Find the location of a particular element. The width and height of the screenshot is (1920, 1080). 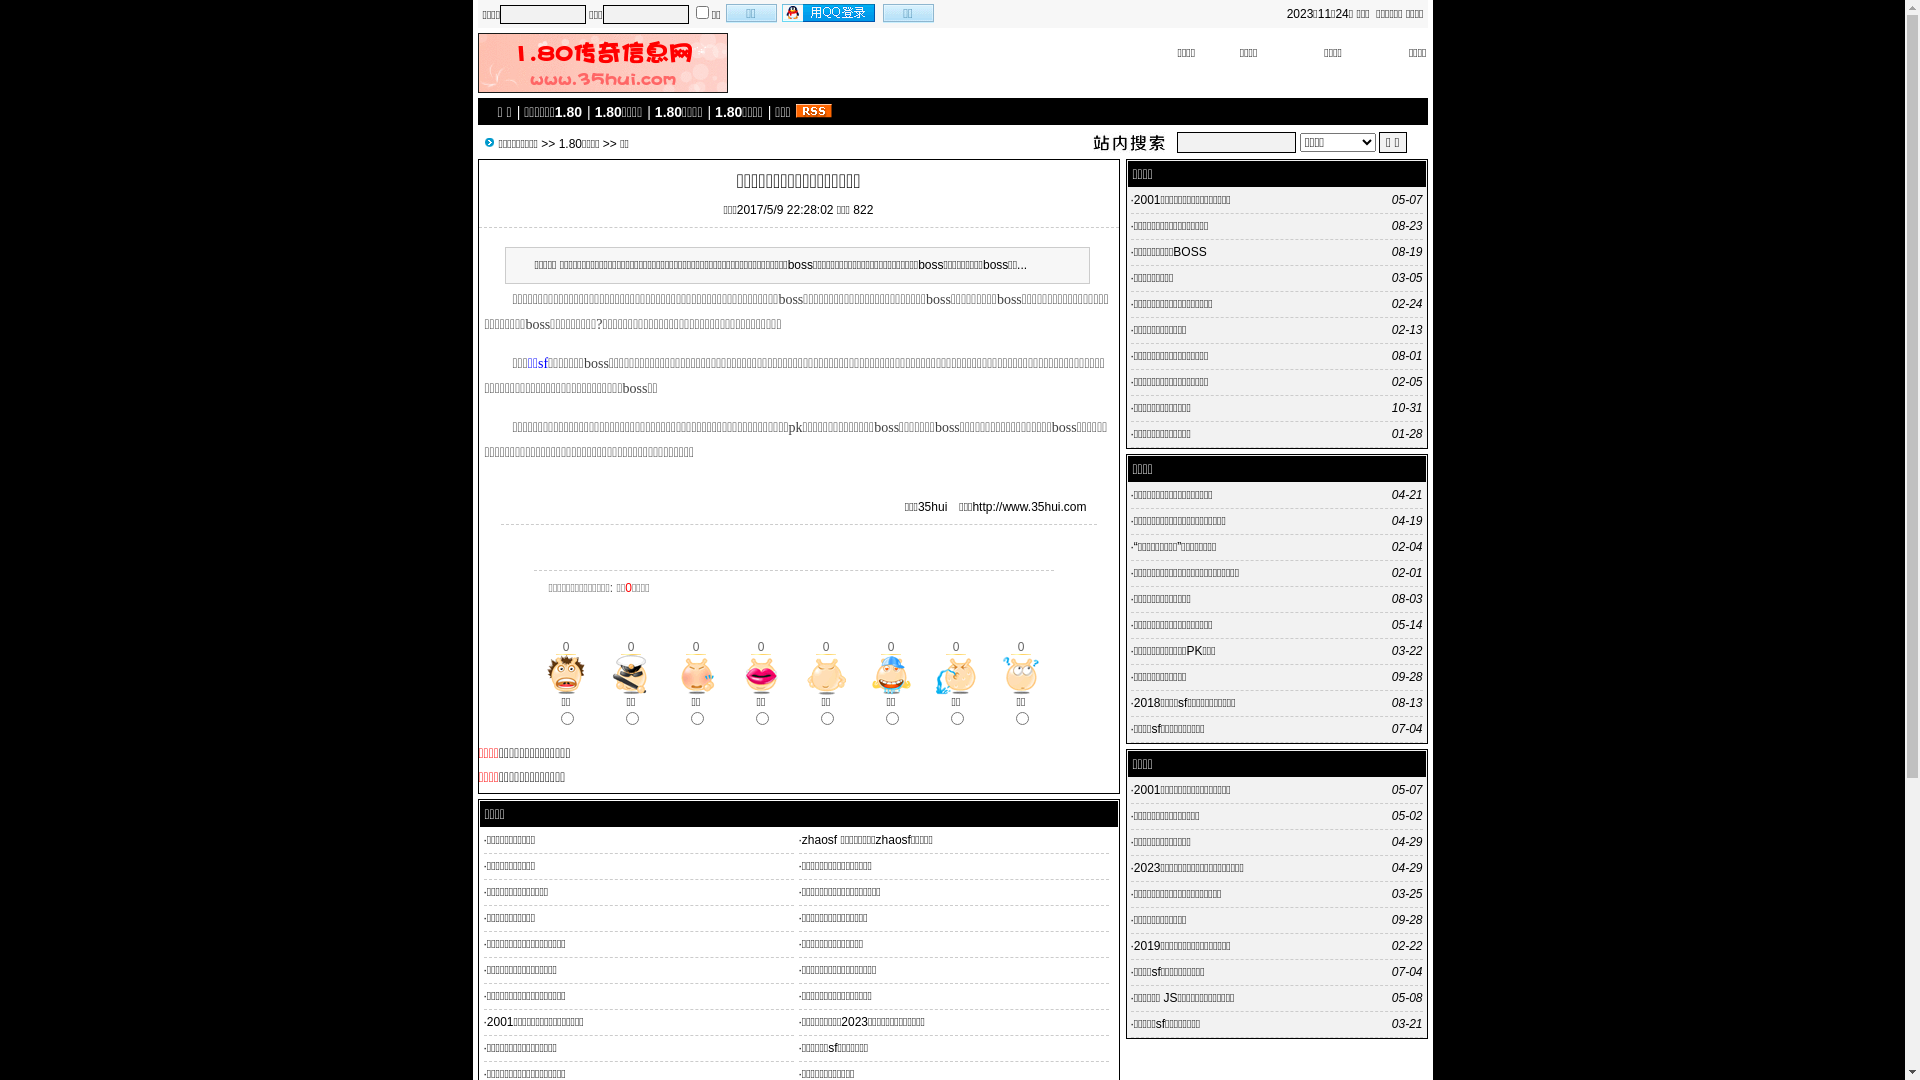

radiobutton is located at coordinates (956, 718).